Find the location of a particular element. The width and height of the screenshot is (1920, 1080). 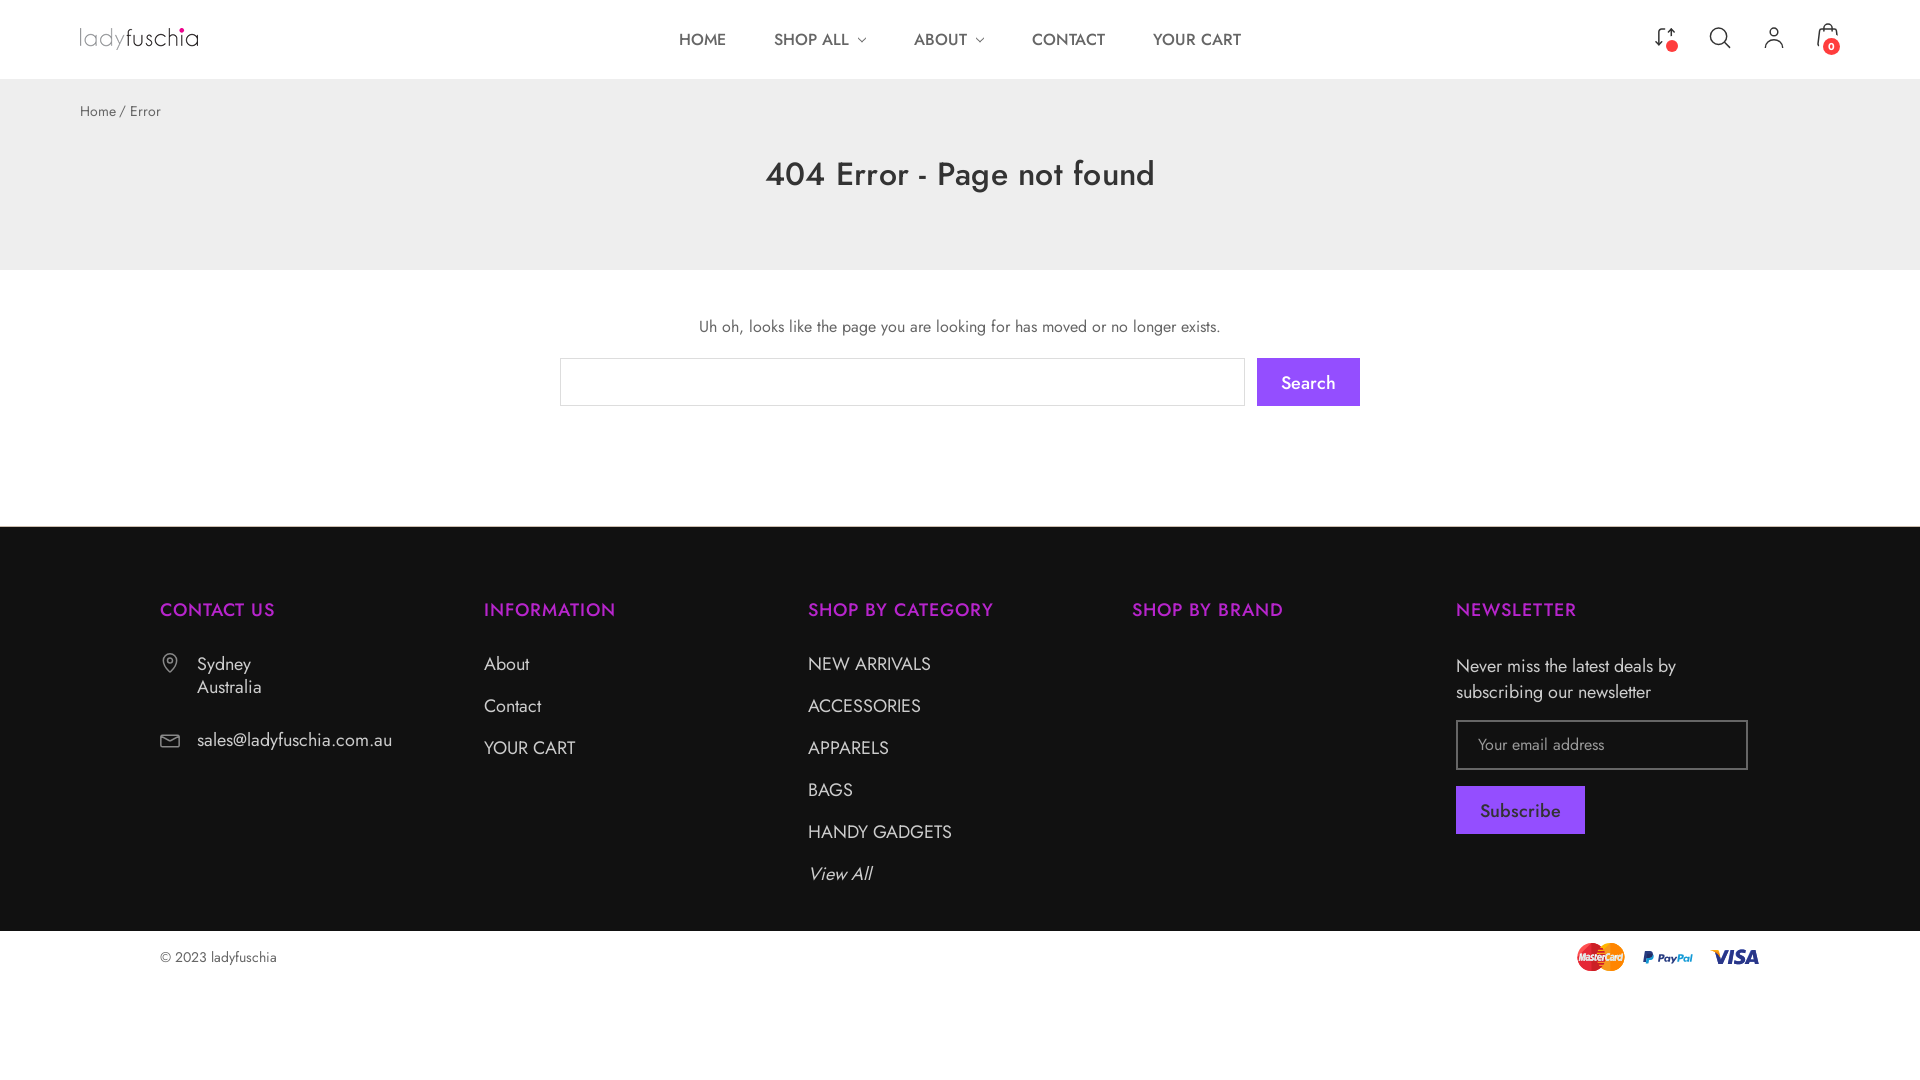

YOUR CART is located at coordinates (1197, 40).